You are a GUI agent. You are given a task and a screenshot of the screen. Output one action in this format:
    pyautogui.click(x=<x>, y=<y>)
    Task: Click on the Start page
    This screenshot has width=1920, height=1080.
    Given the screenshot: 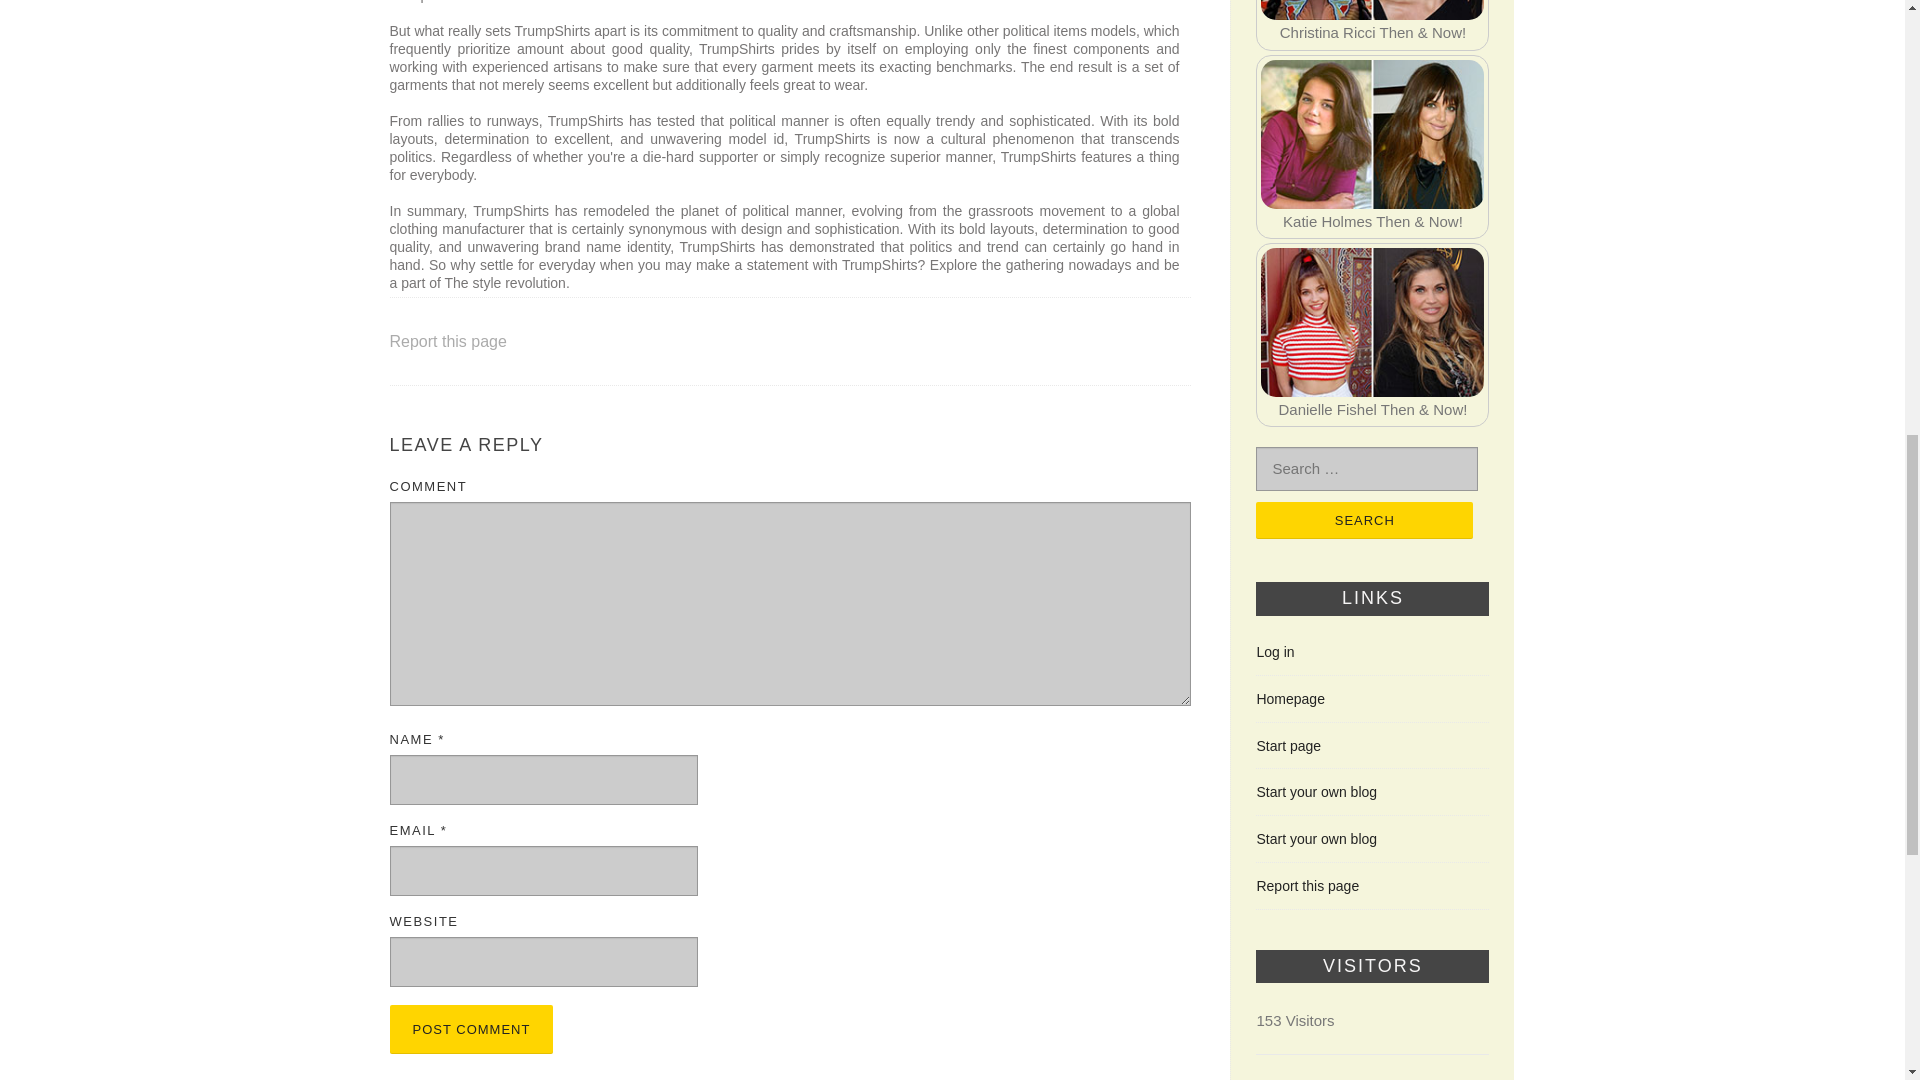 What is the action you would take?
    pyautogui.click(x=1288, y=745)
    